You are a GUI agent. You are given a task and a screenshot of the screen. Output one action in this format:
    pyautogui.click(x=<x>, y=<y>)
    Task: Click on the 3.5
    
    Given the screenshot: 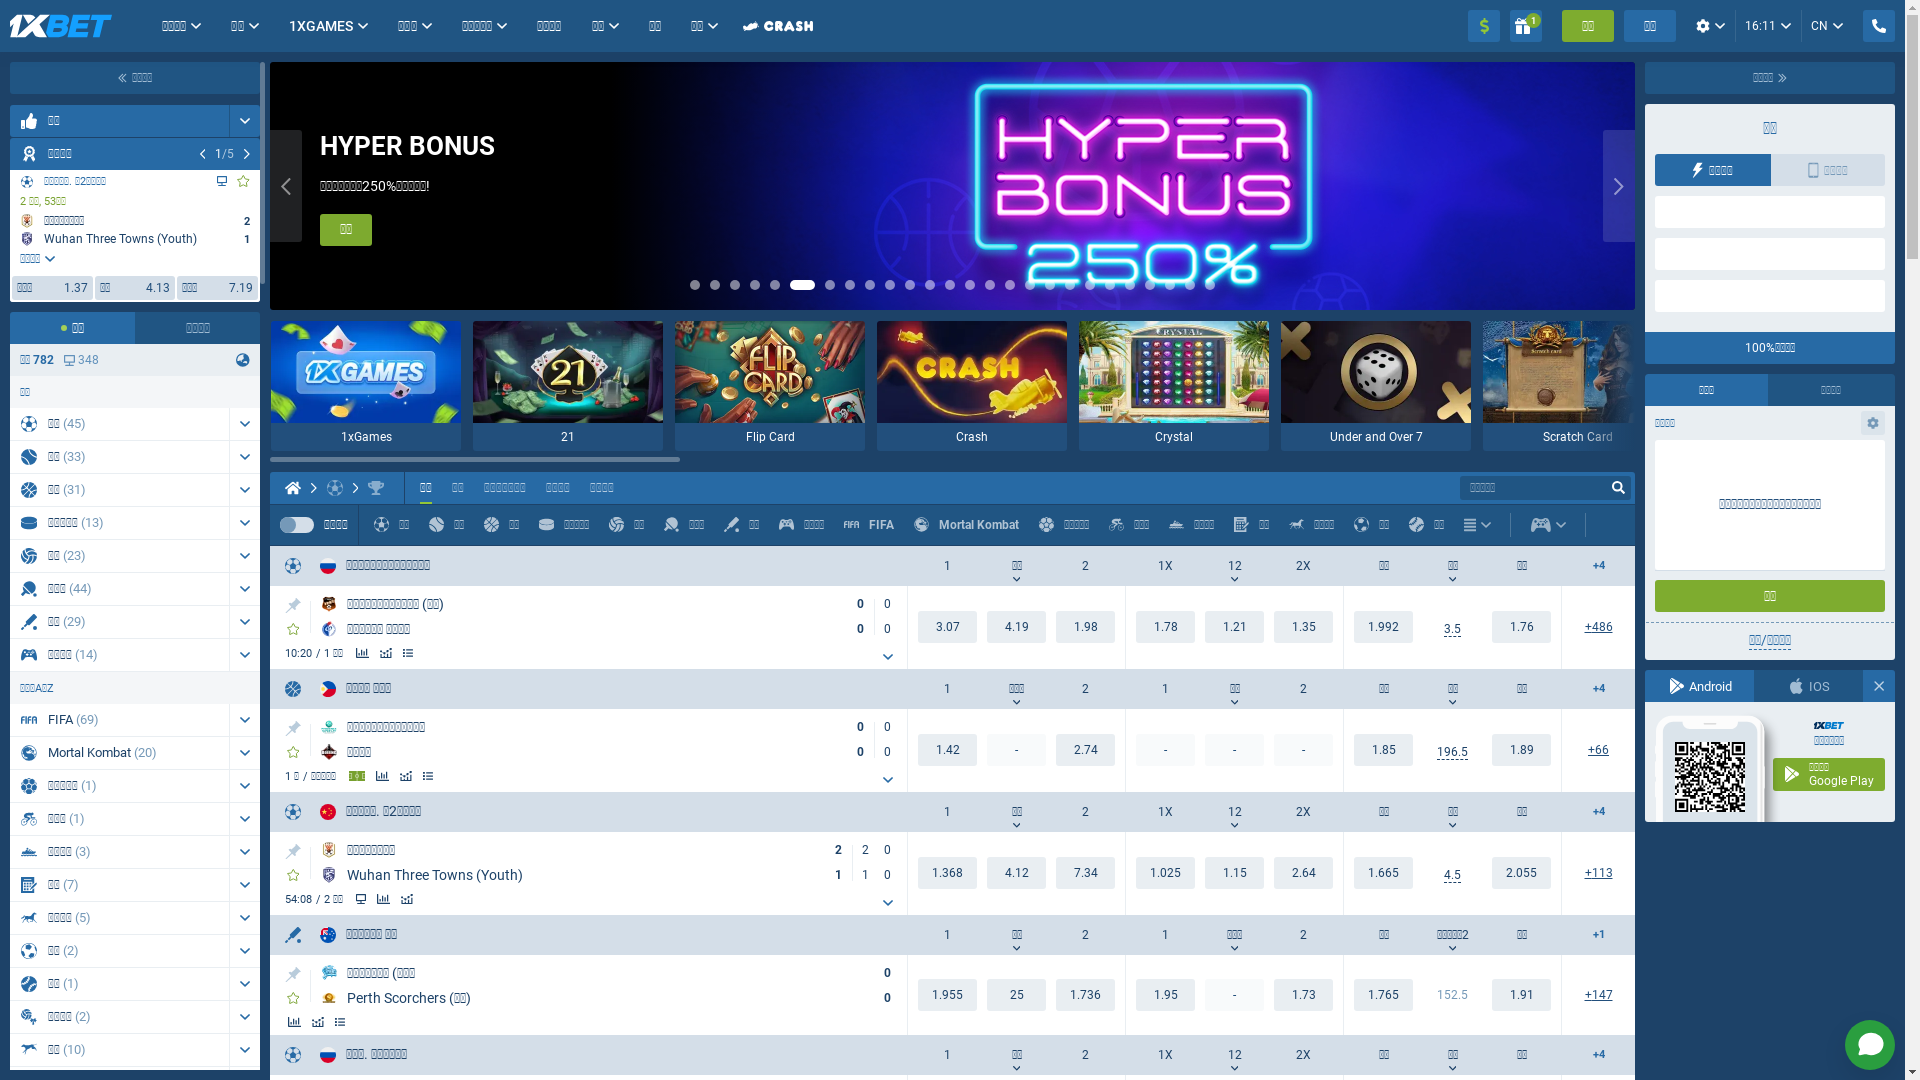 What is the action you would take?
    pyautogui.click(x=1452, y=630)
    